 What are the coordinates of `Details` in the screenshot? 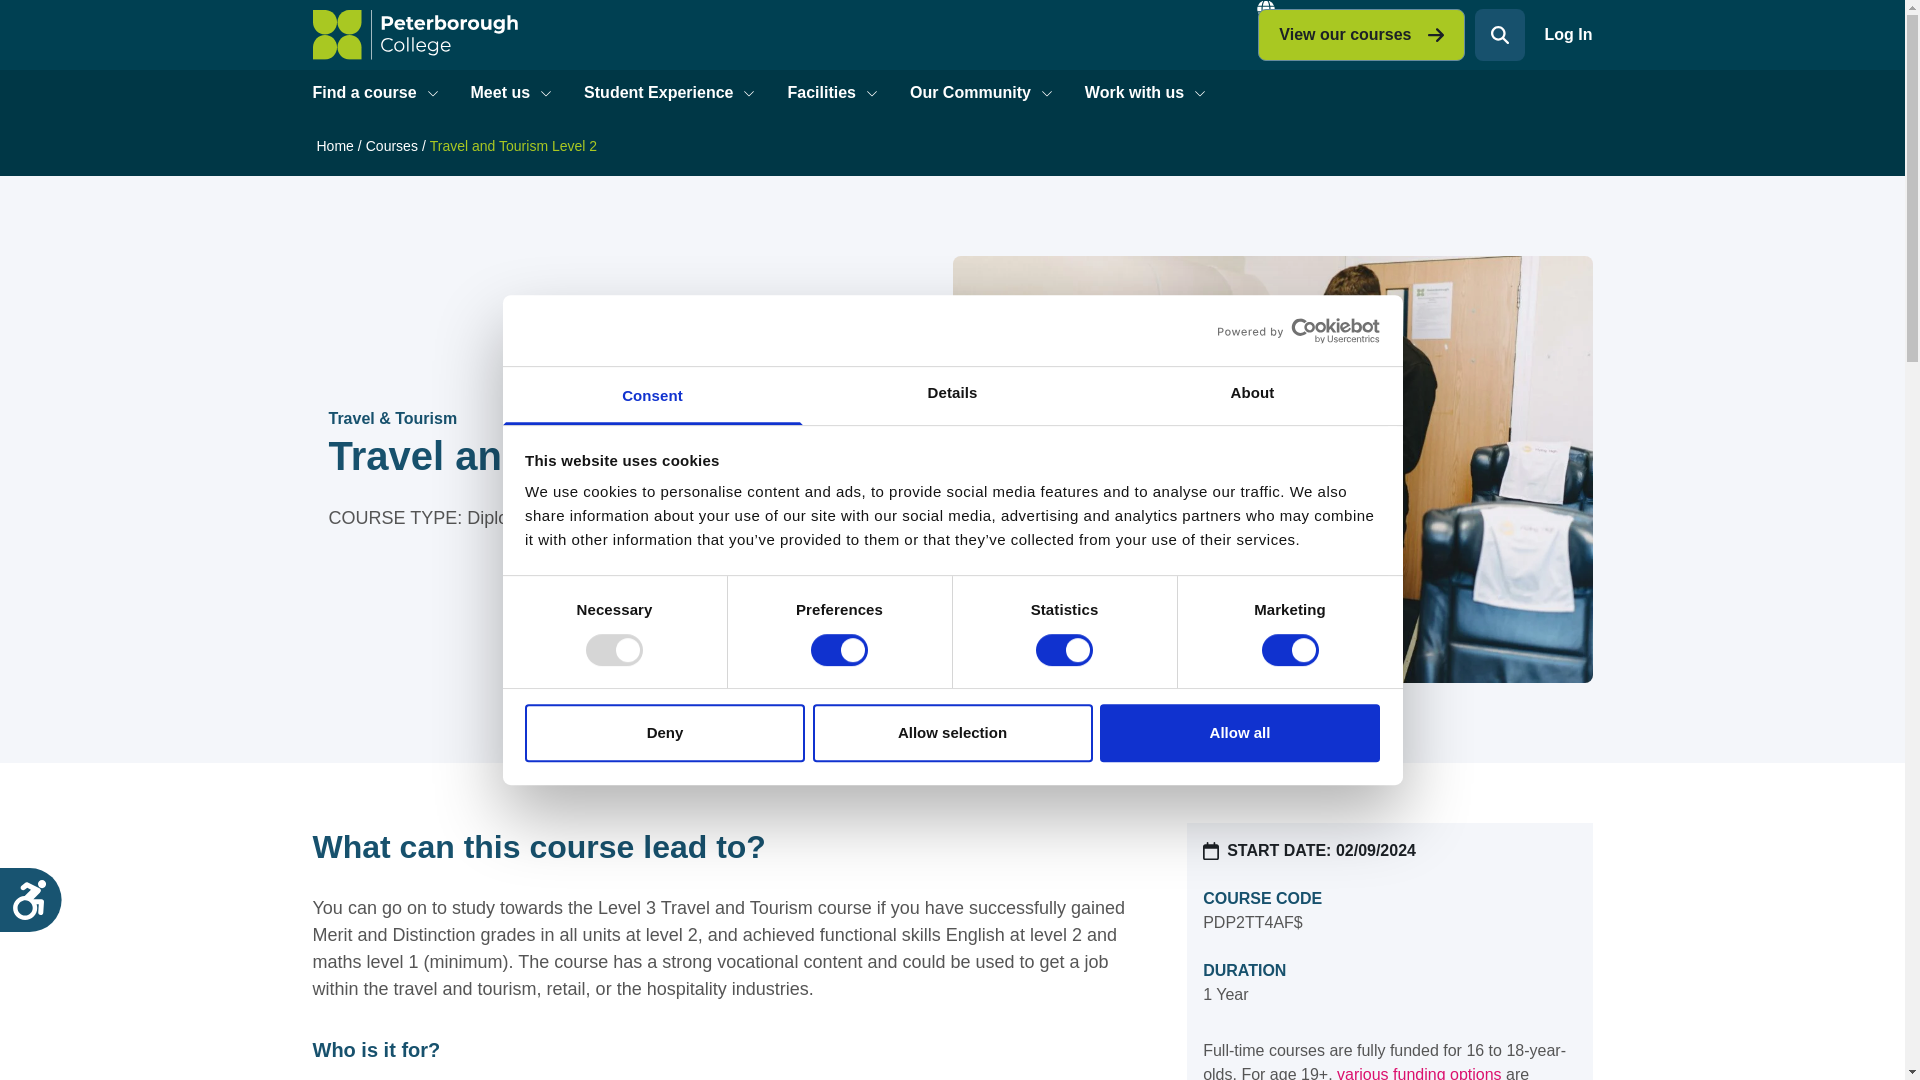 It's located at (952, 396).